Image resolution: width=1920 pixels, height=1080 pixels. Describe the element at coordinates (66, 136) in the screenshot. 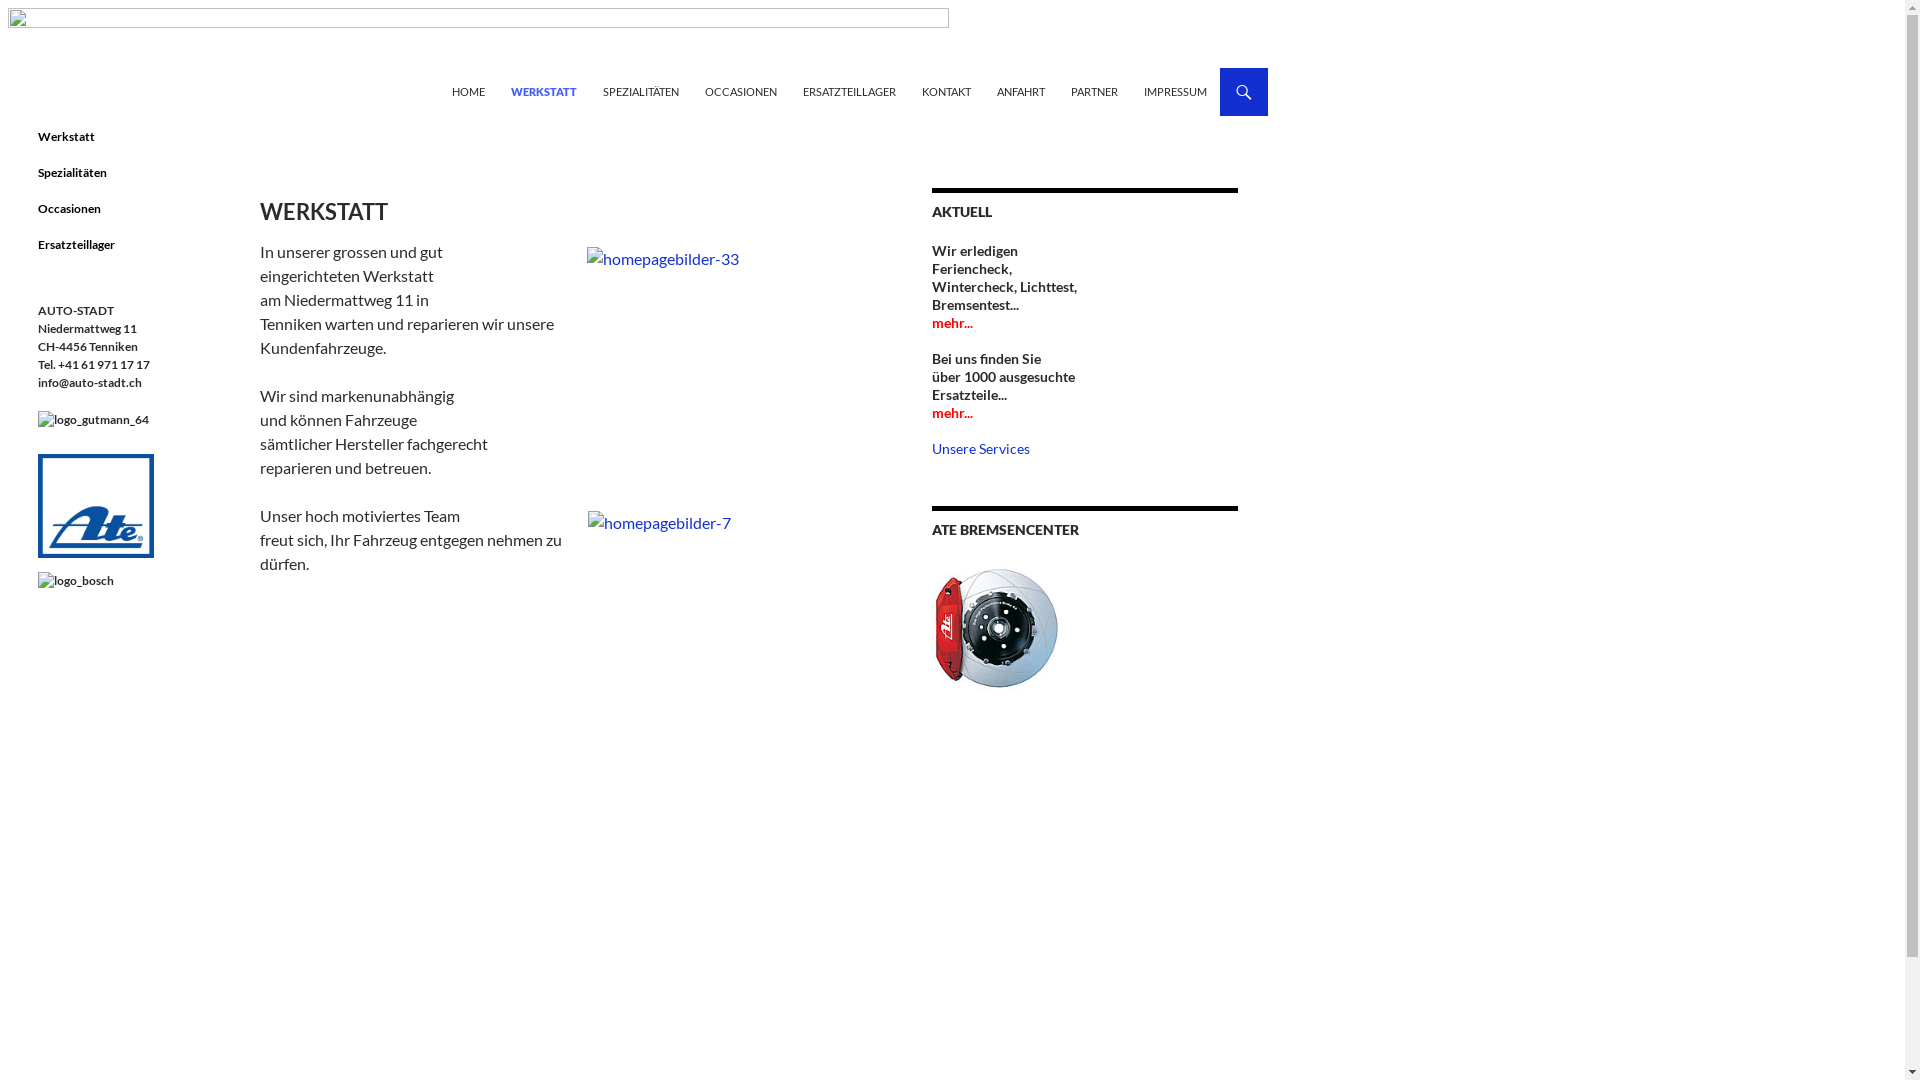

I see `Werkstatt` at that location.